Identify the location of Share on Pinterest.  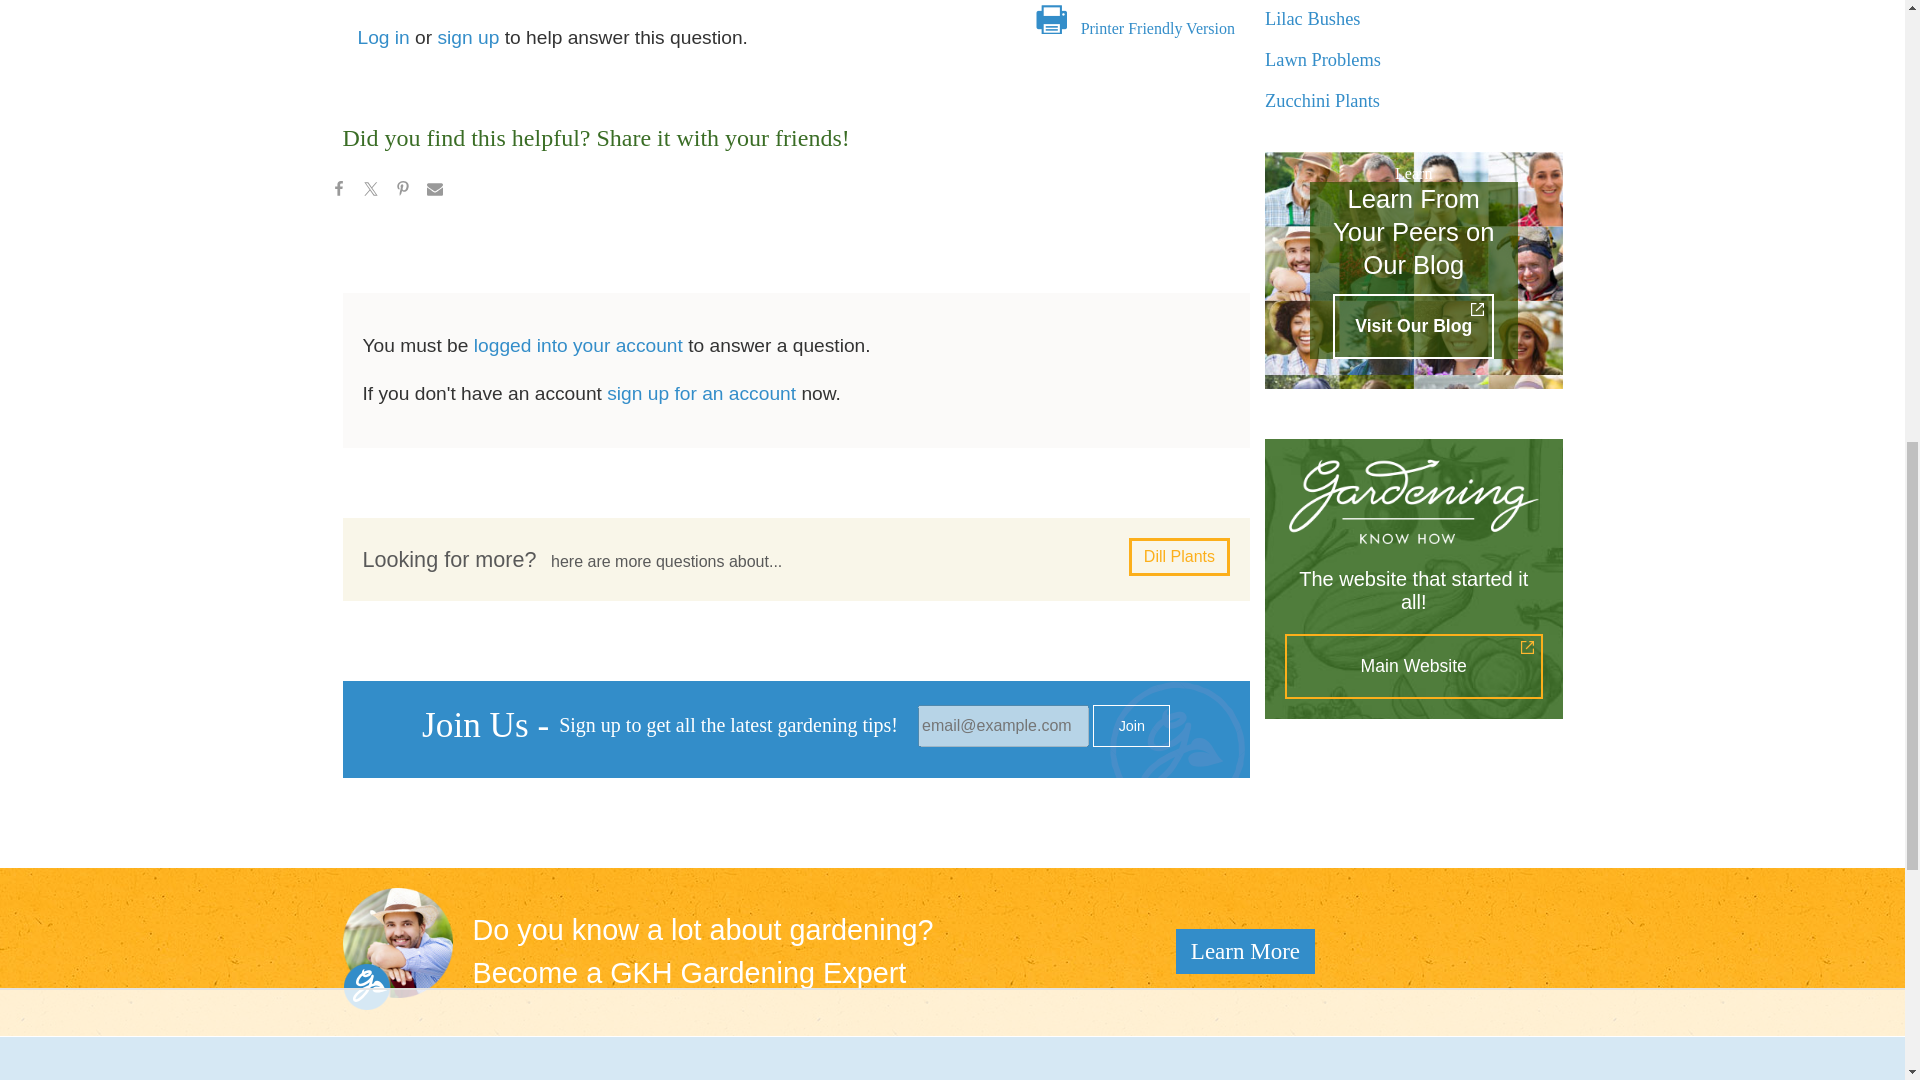
(402, 192).